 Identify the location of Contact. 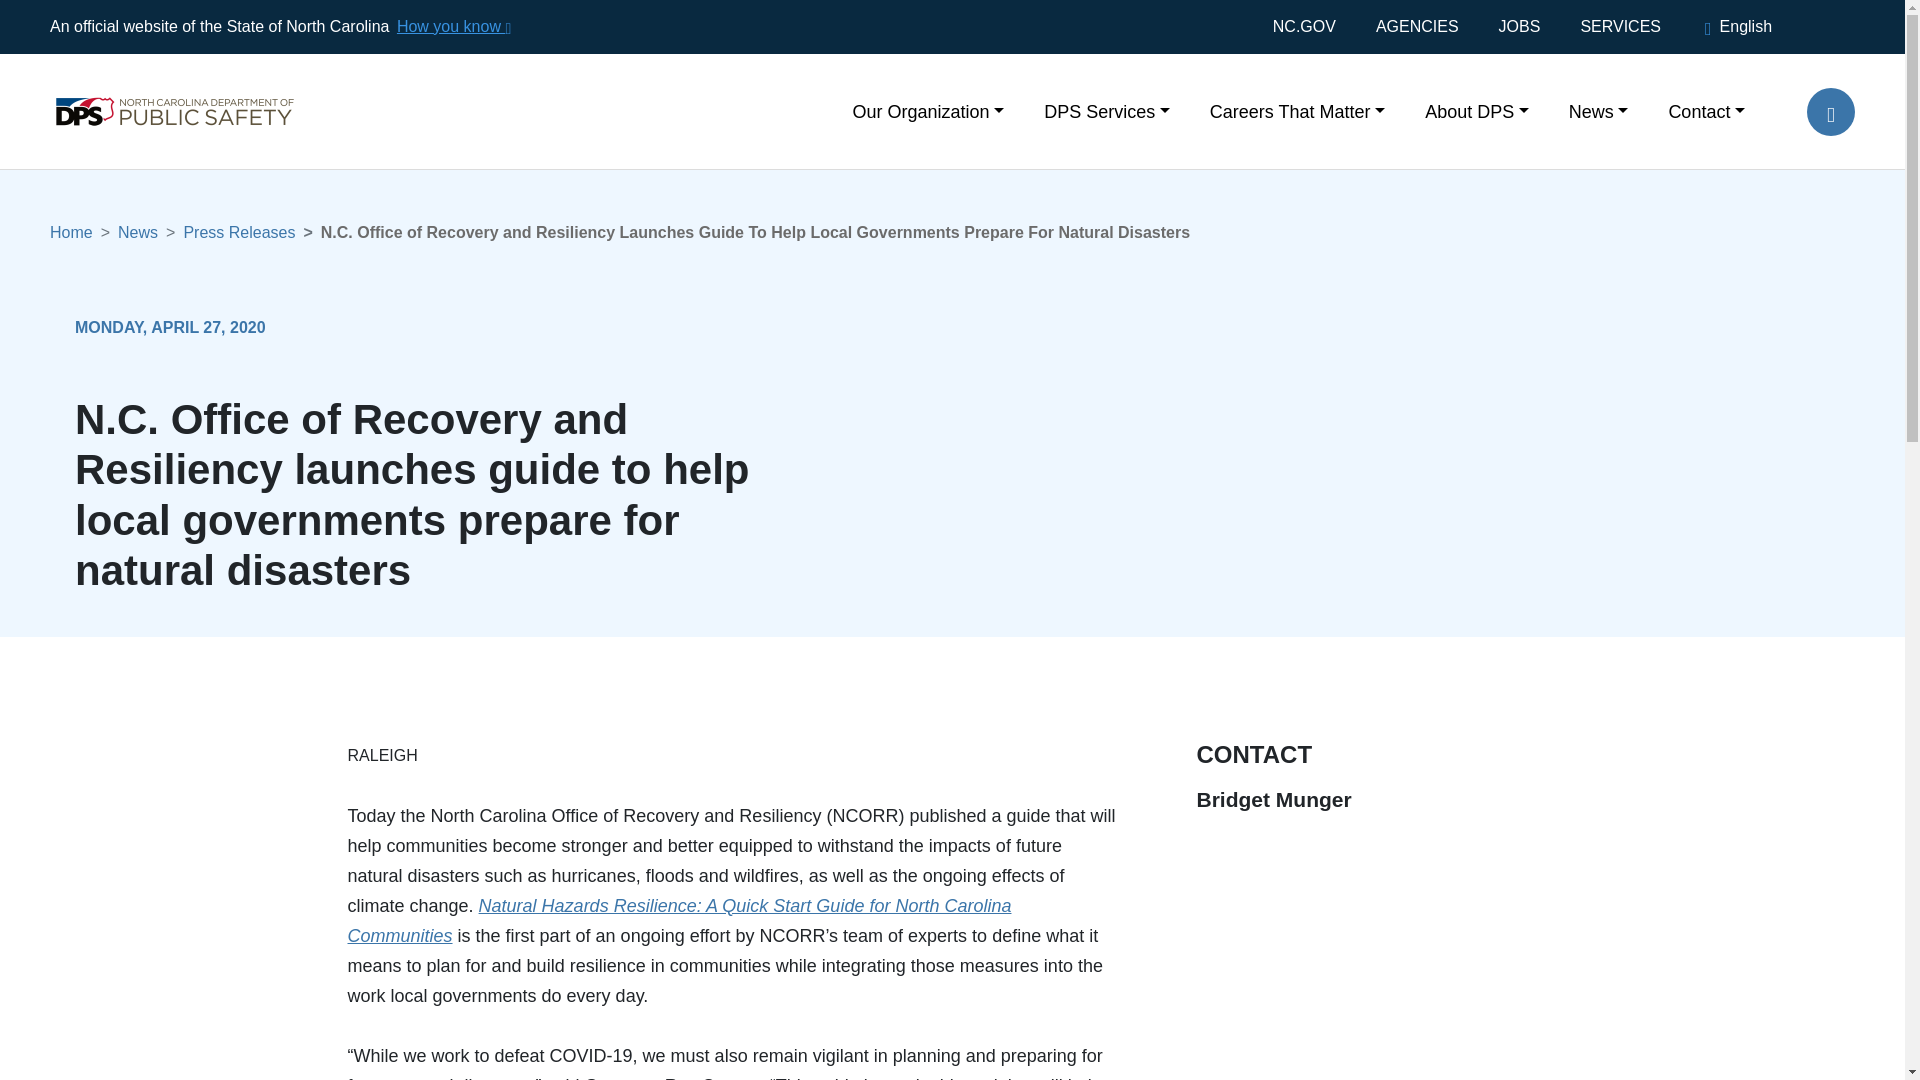
(1696, 110).